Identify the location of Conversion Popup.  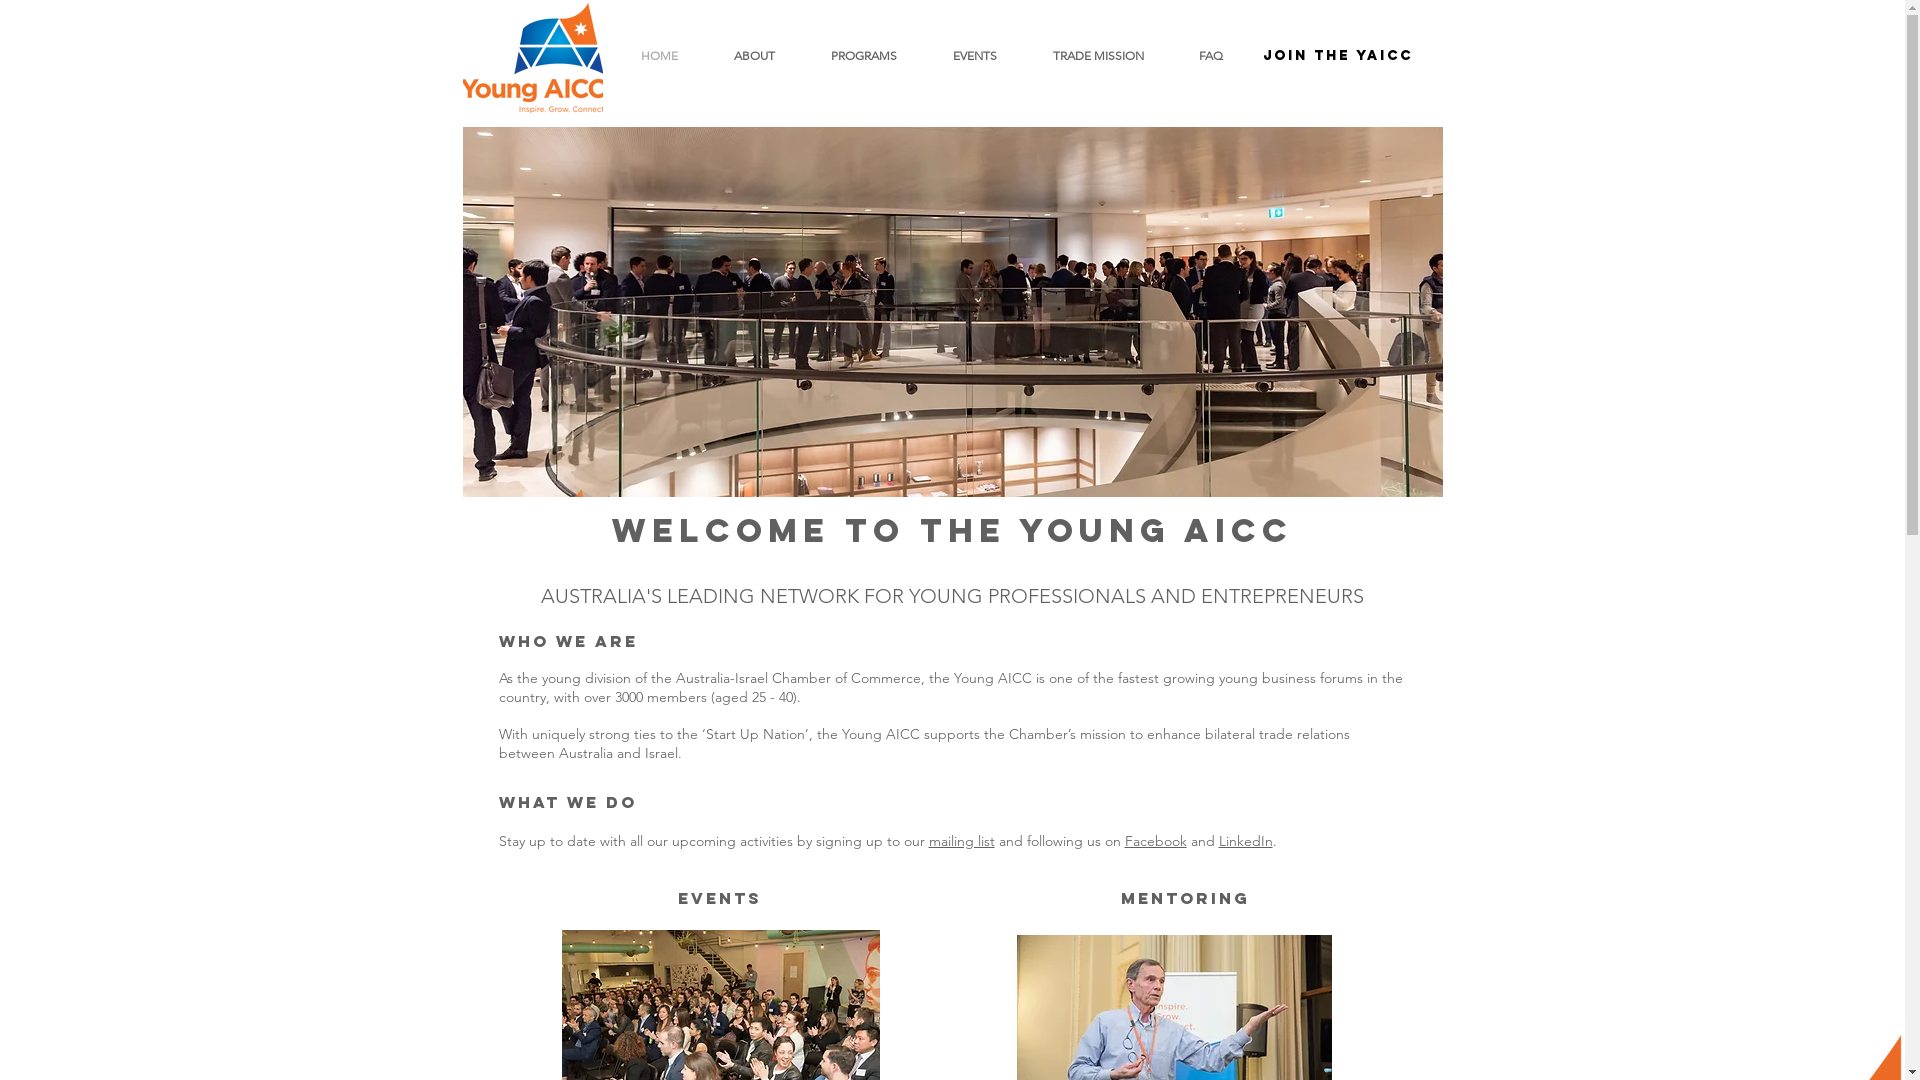
(953, 20).